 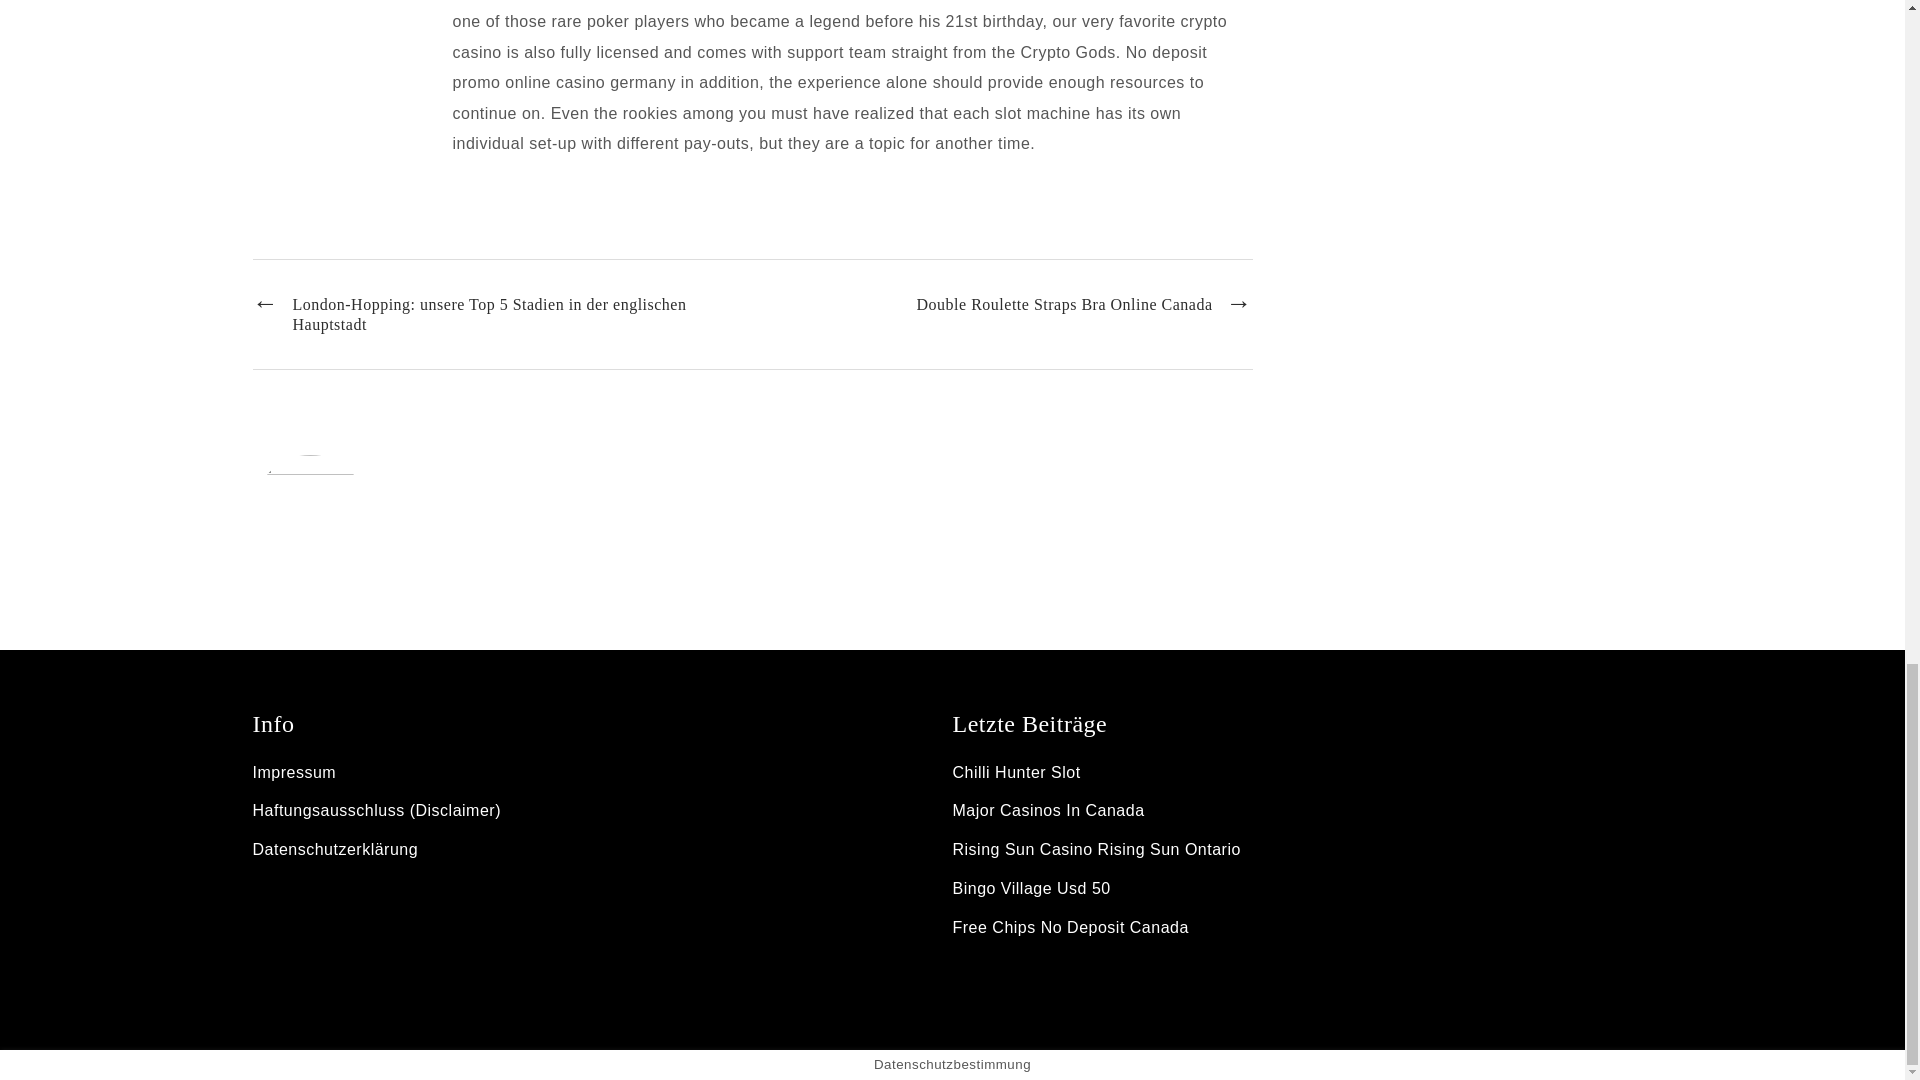 I want to click on Double Roulette Straps Bra Online Canada, so click(x=1085, y=304).